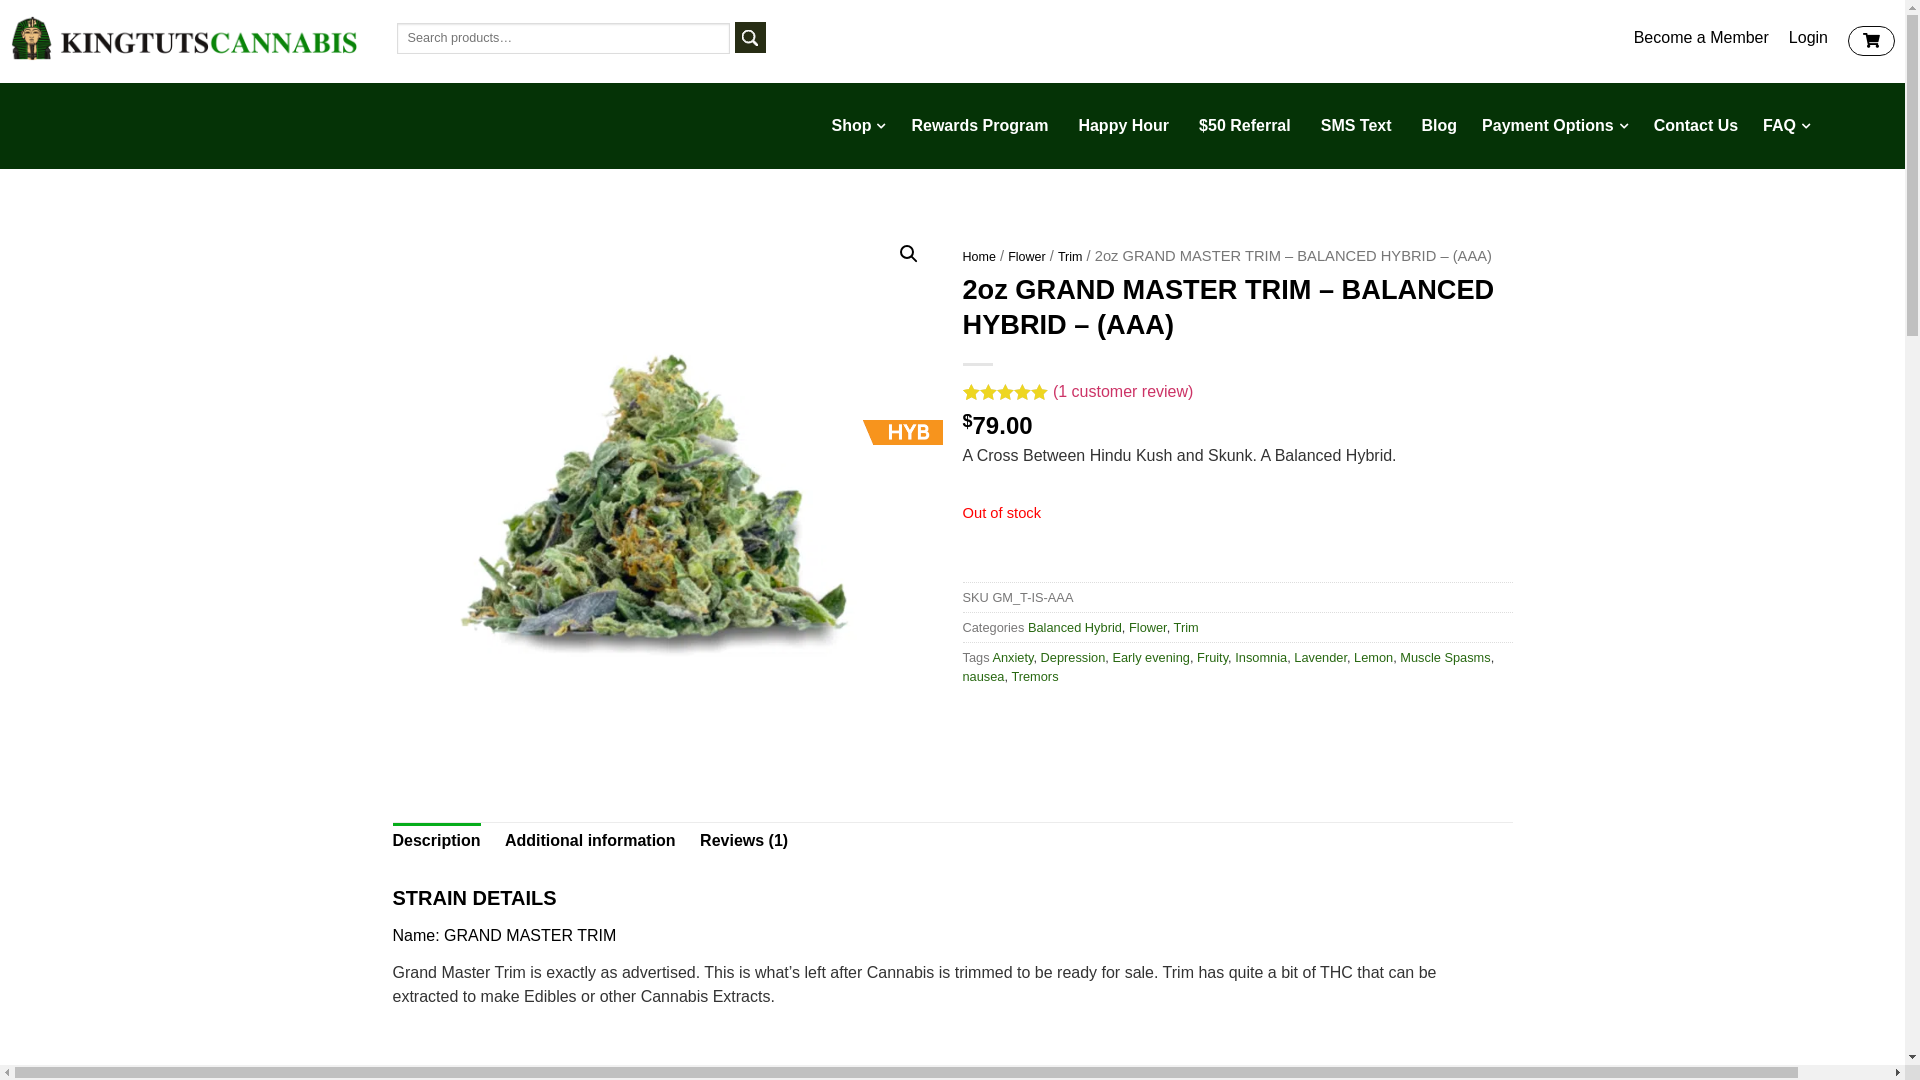 Image resolution: width=1920 pixels, height=1080 pixels. I want to click on Reviews (1), so click(744, 841).